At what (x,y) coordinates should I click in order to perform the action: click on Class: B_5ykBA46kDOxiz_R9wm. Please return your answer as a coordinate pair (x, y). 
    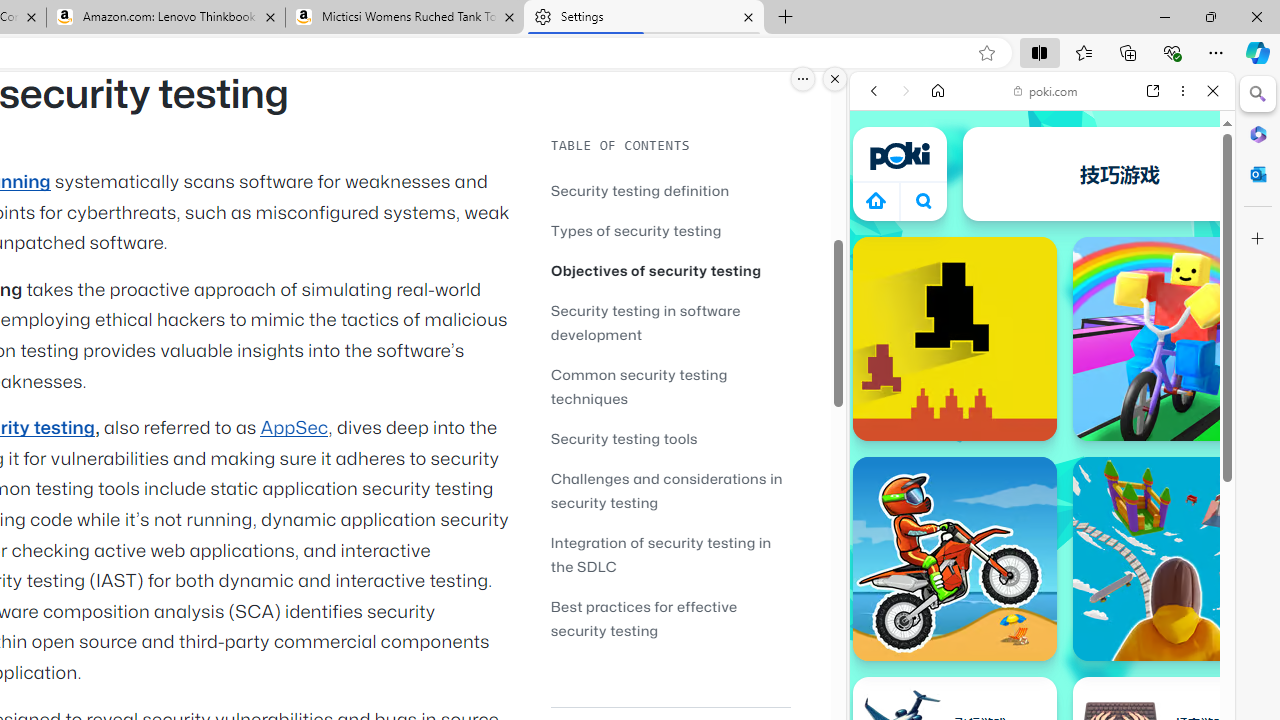
    Looking at the image, I should click on (924, 200).